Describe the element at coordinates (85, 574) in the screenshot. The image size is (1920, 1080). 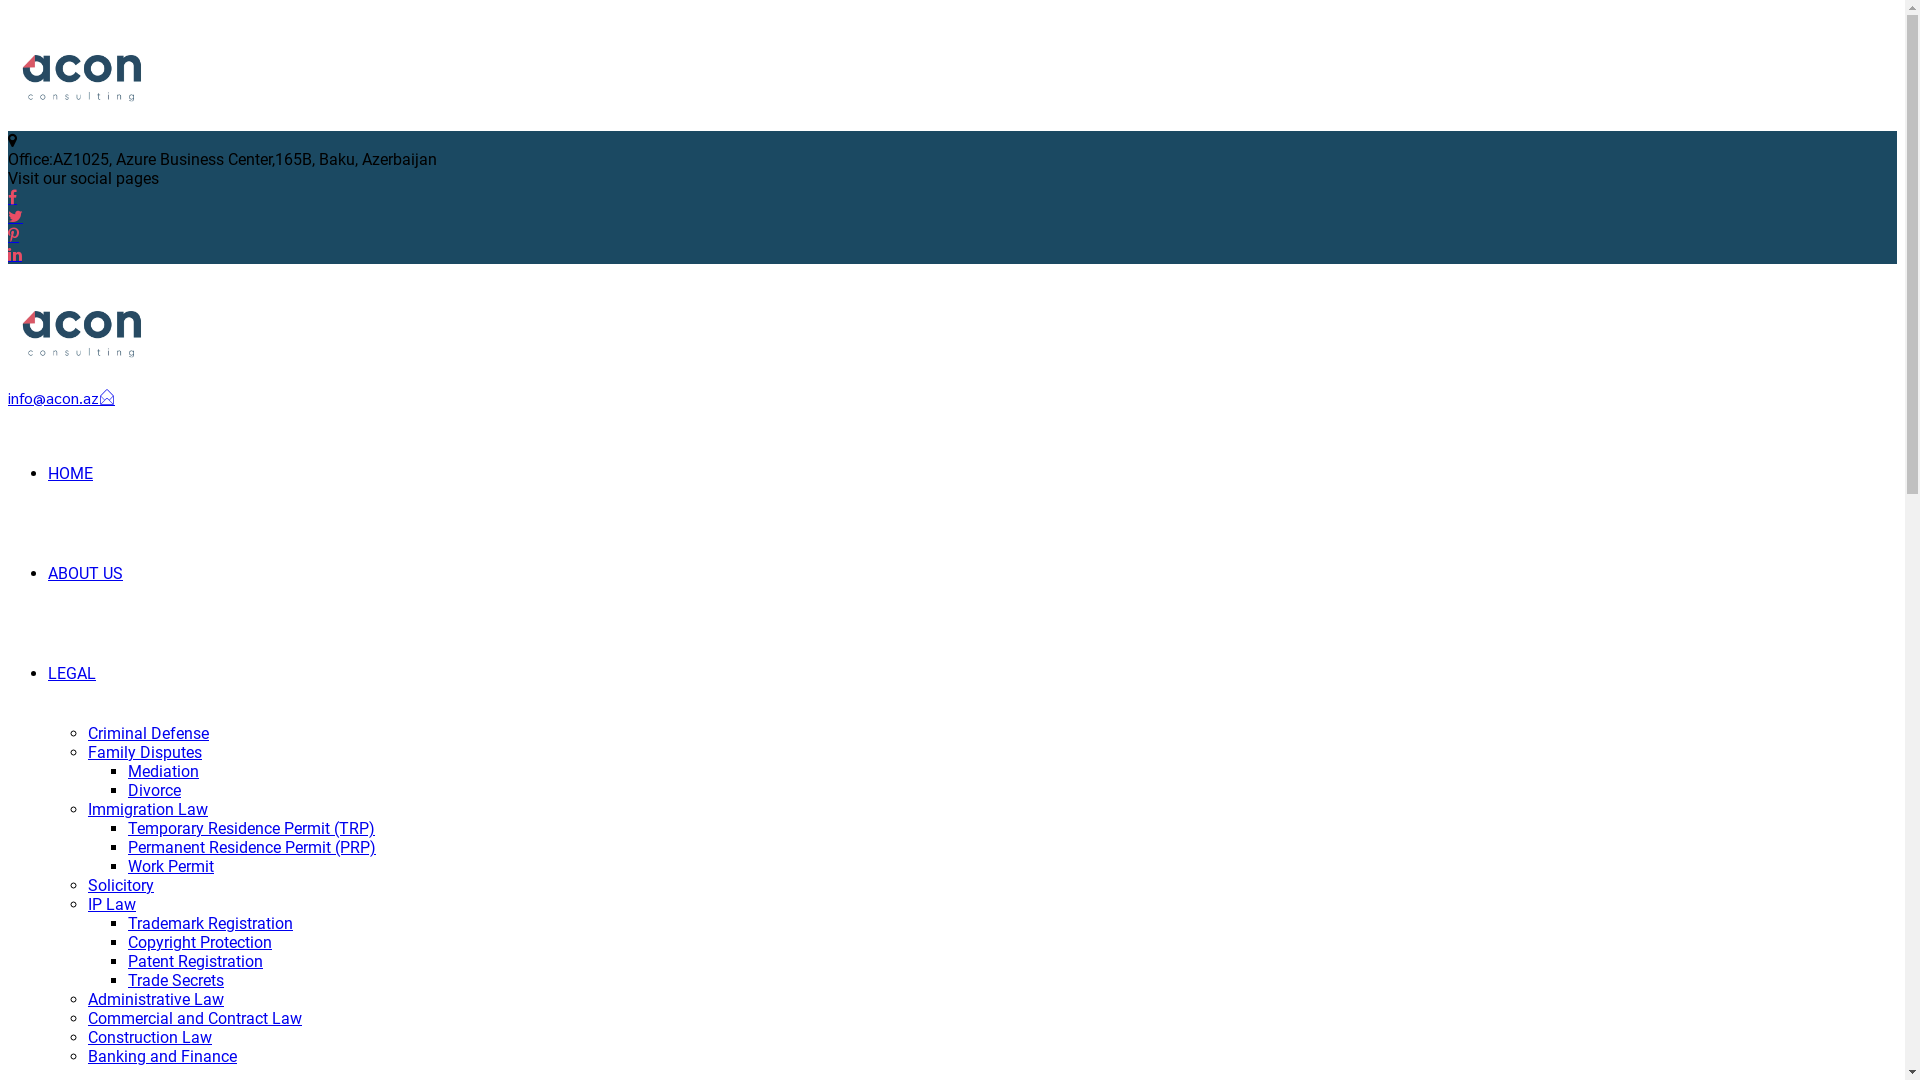
I see `ABOUT US` at that location.